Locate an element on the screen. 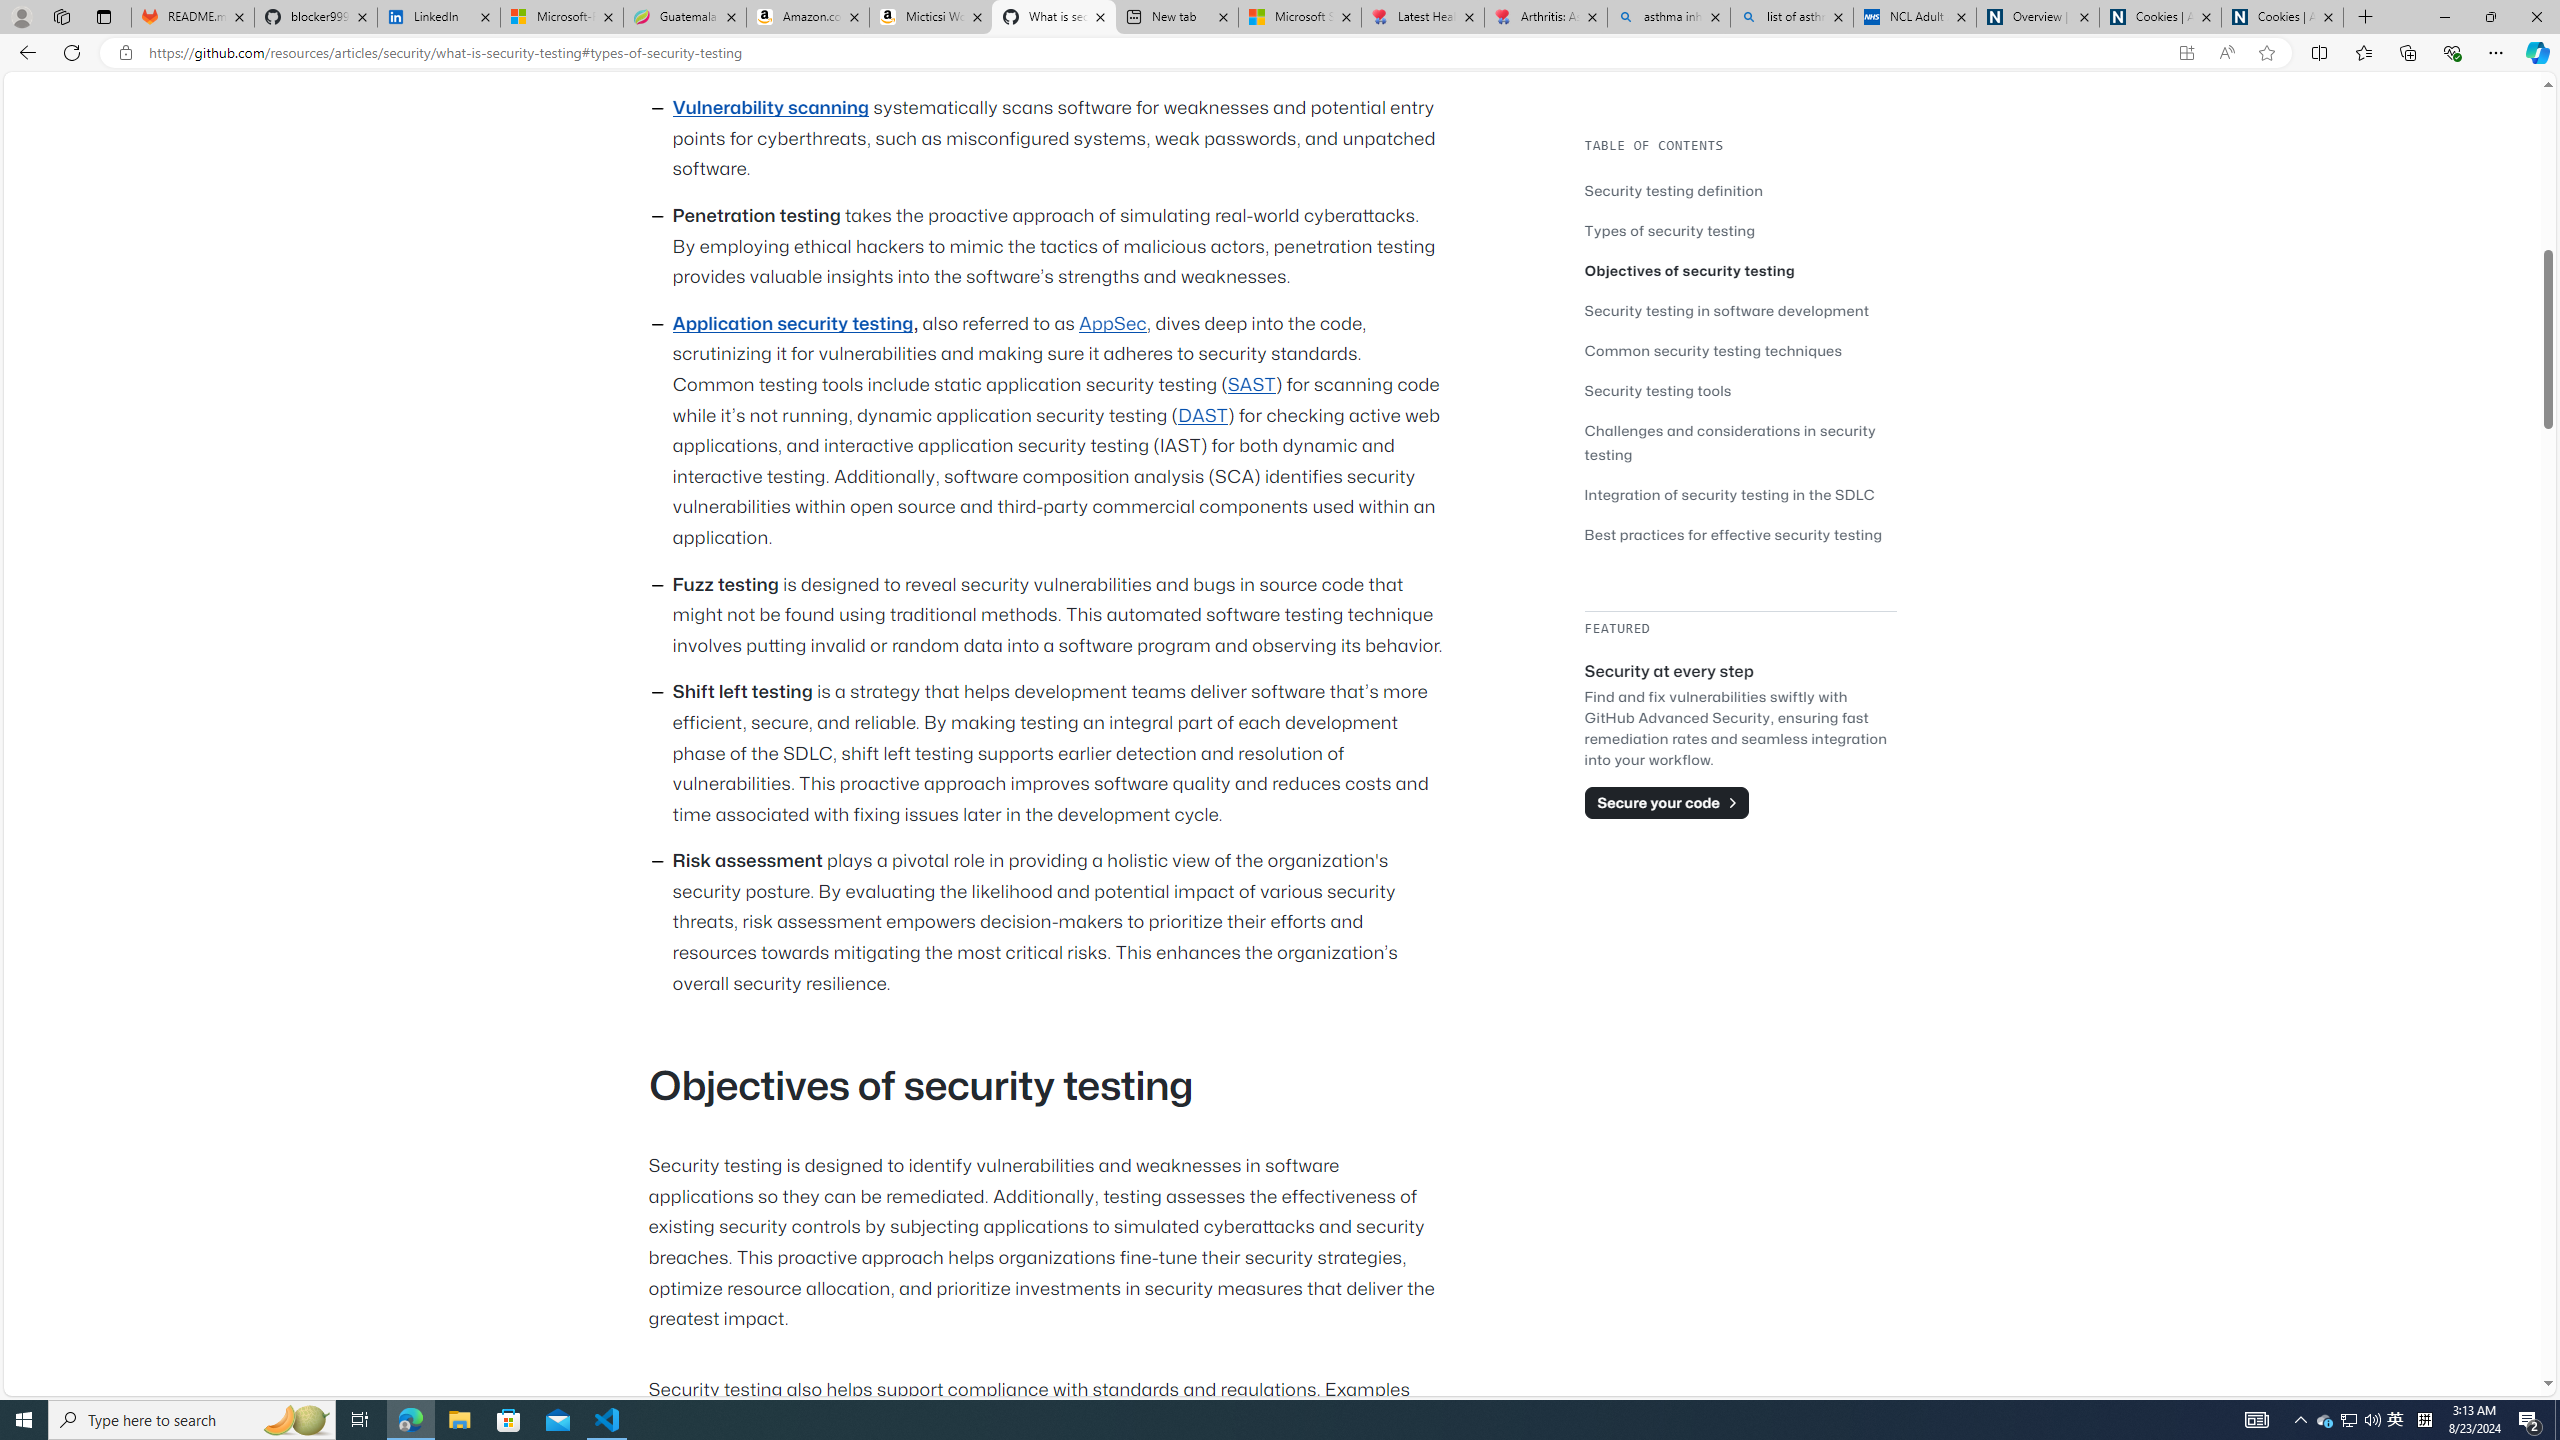  Security testing definition is located at coordinates (1674, 190).